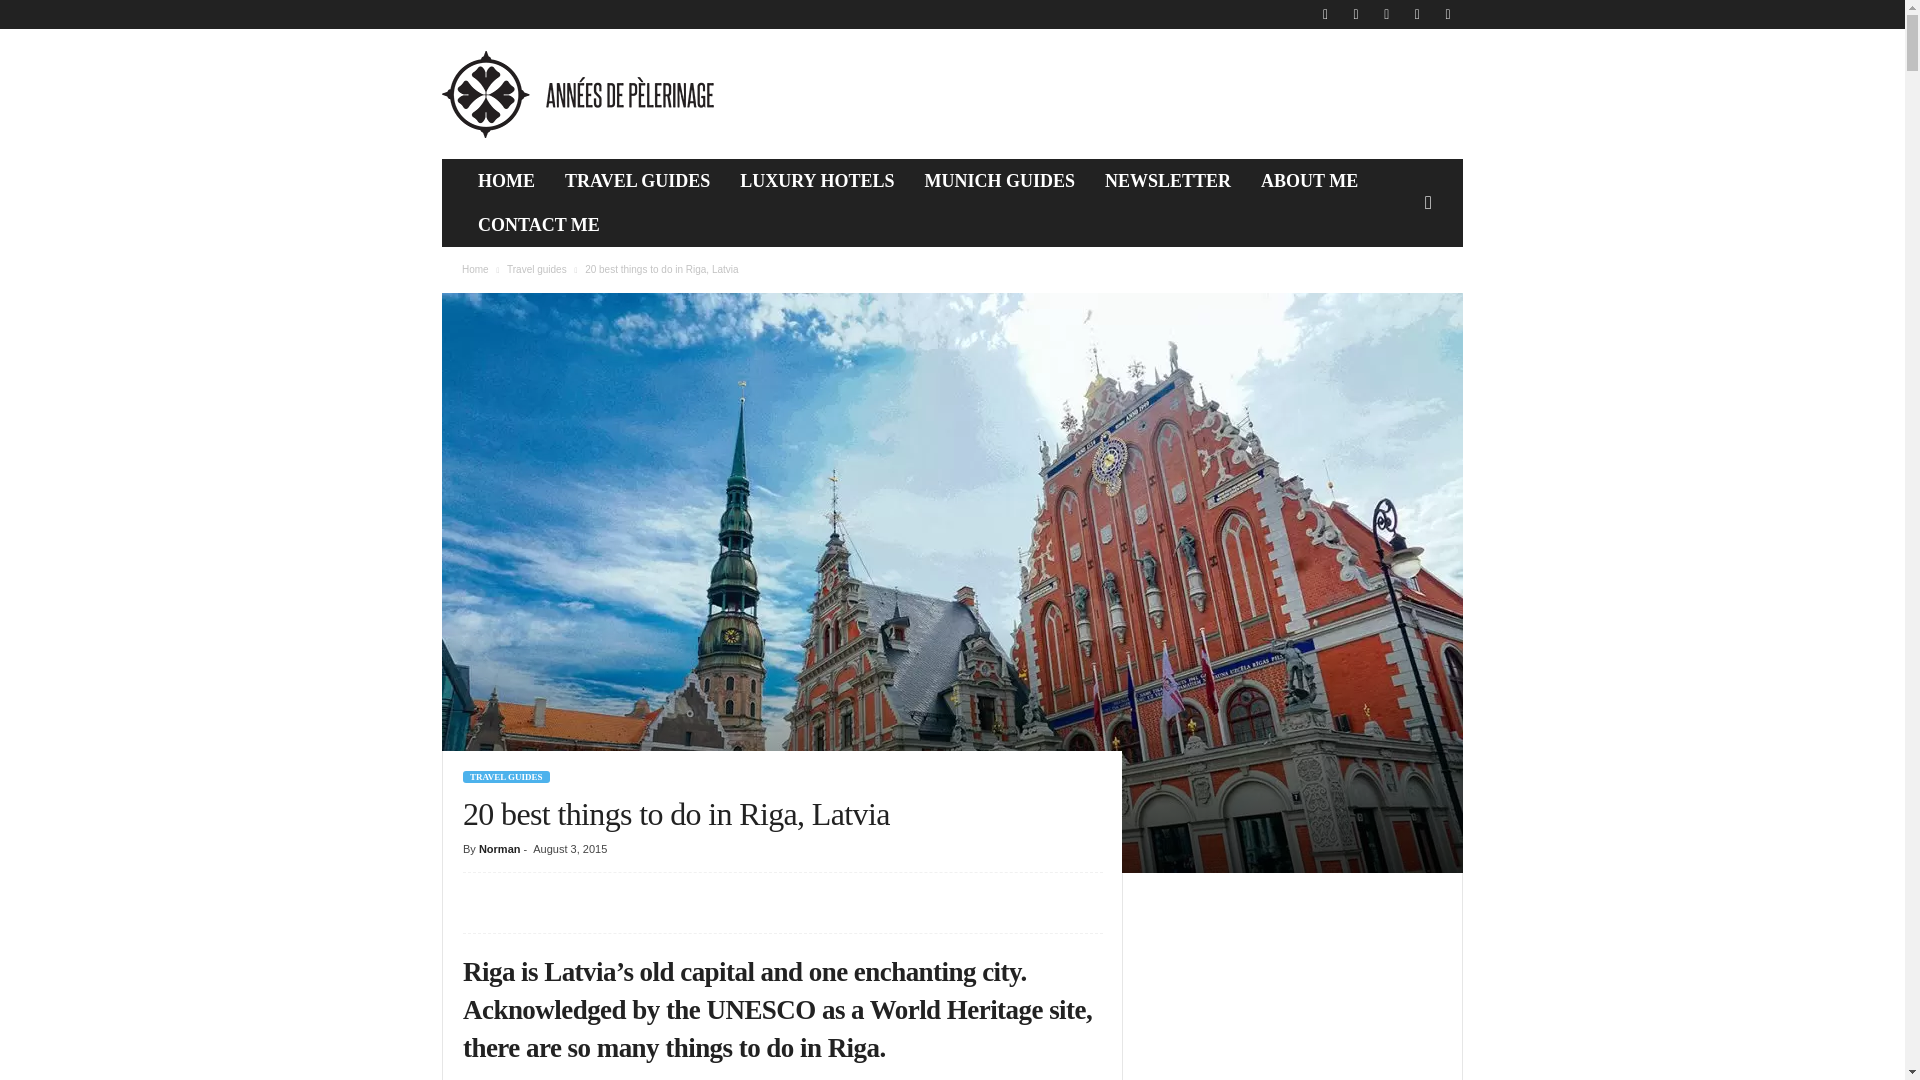 The image size is (1920, 1080). I want to click on Travel guides, so click(536, 269).